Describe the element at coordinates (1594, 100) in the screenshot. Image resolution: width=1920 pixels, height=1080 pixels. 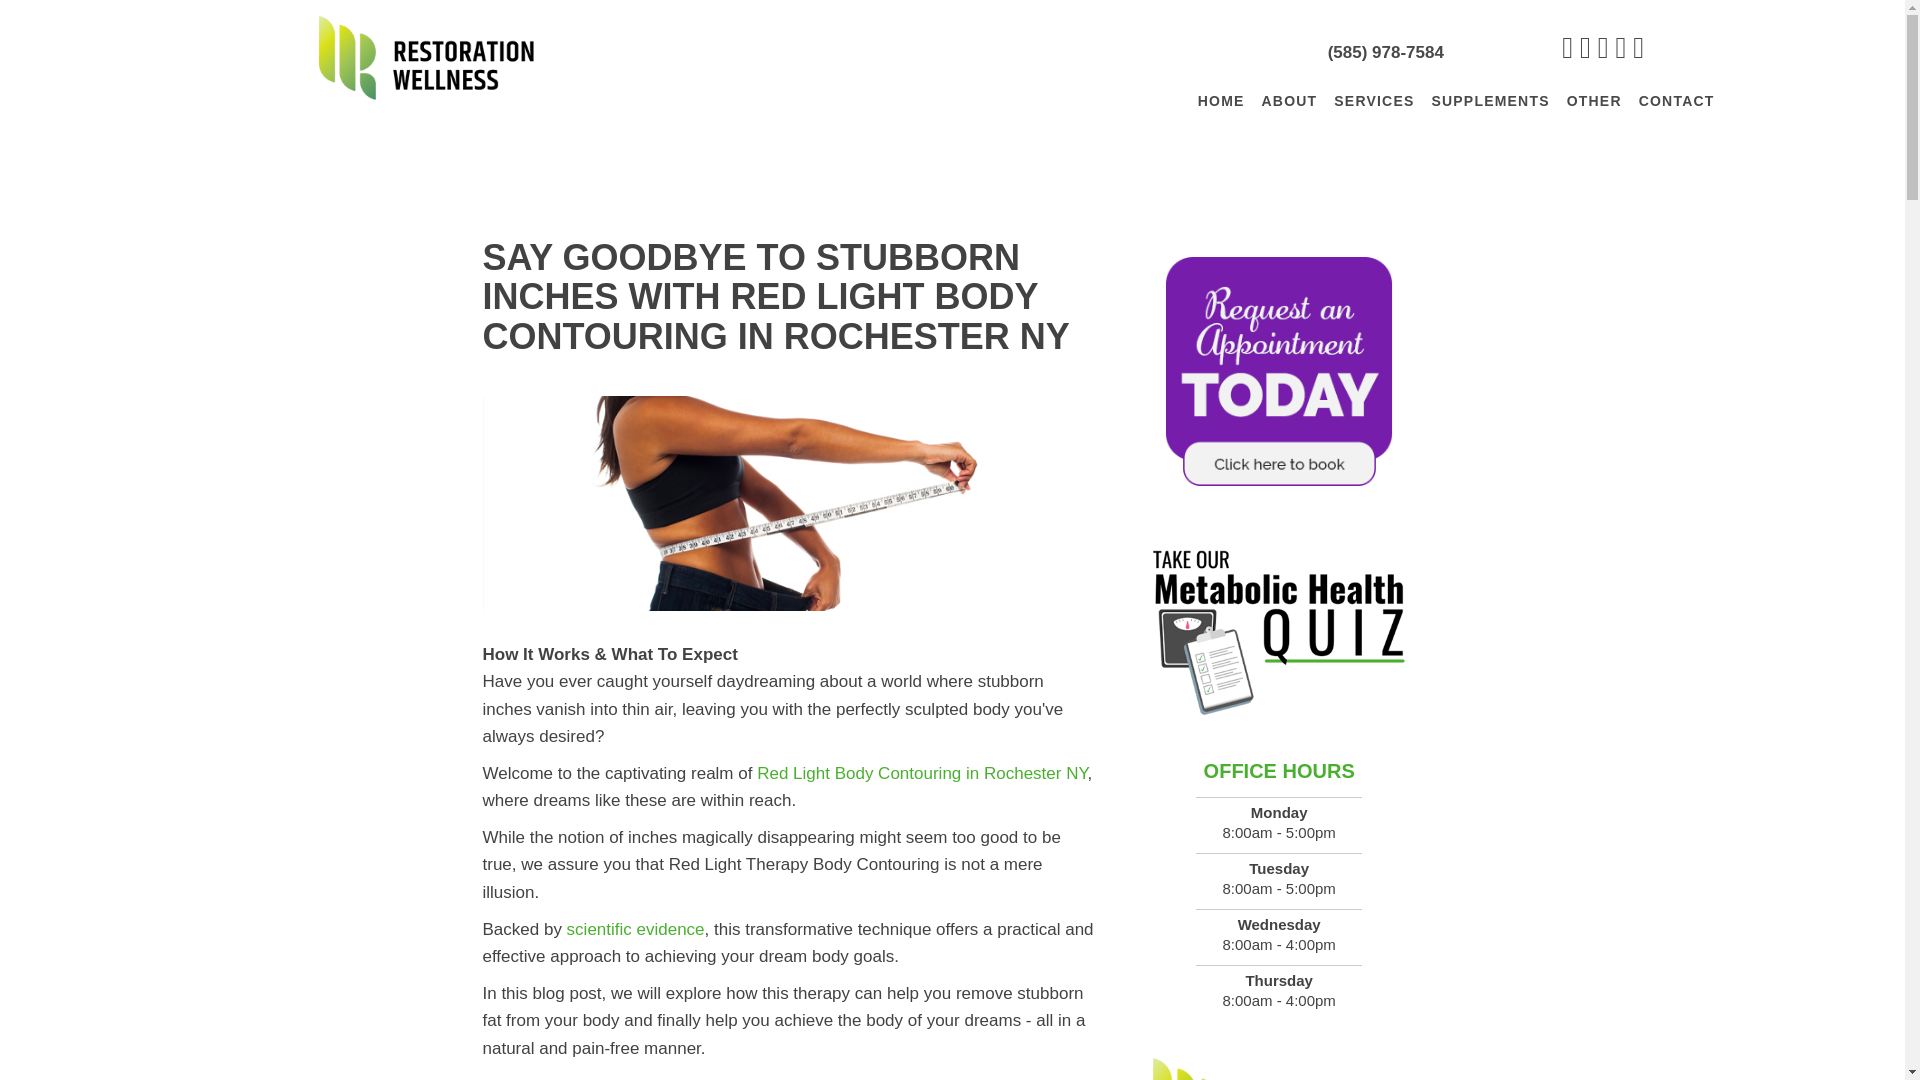
I see `OTHER` at that location.